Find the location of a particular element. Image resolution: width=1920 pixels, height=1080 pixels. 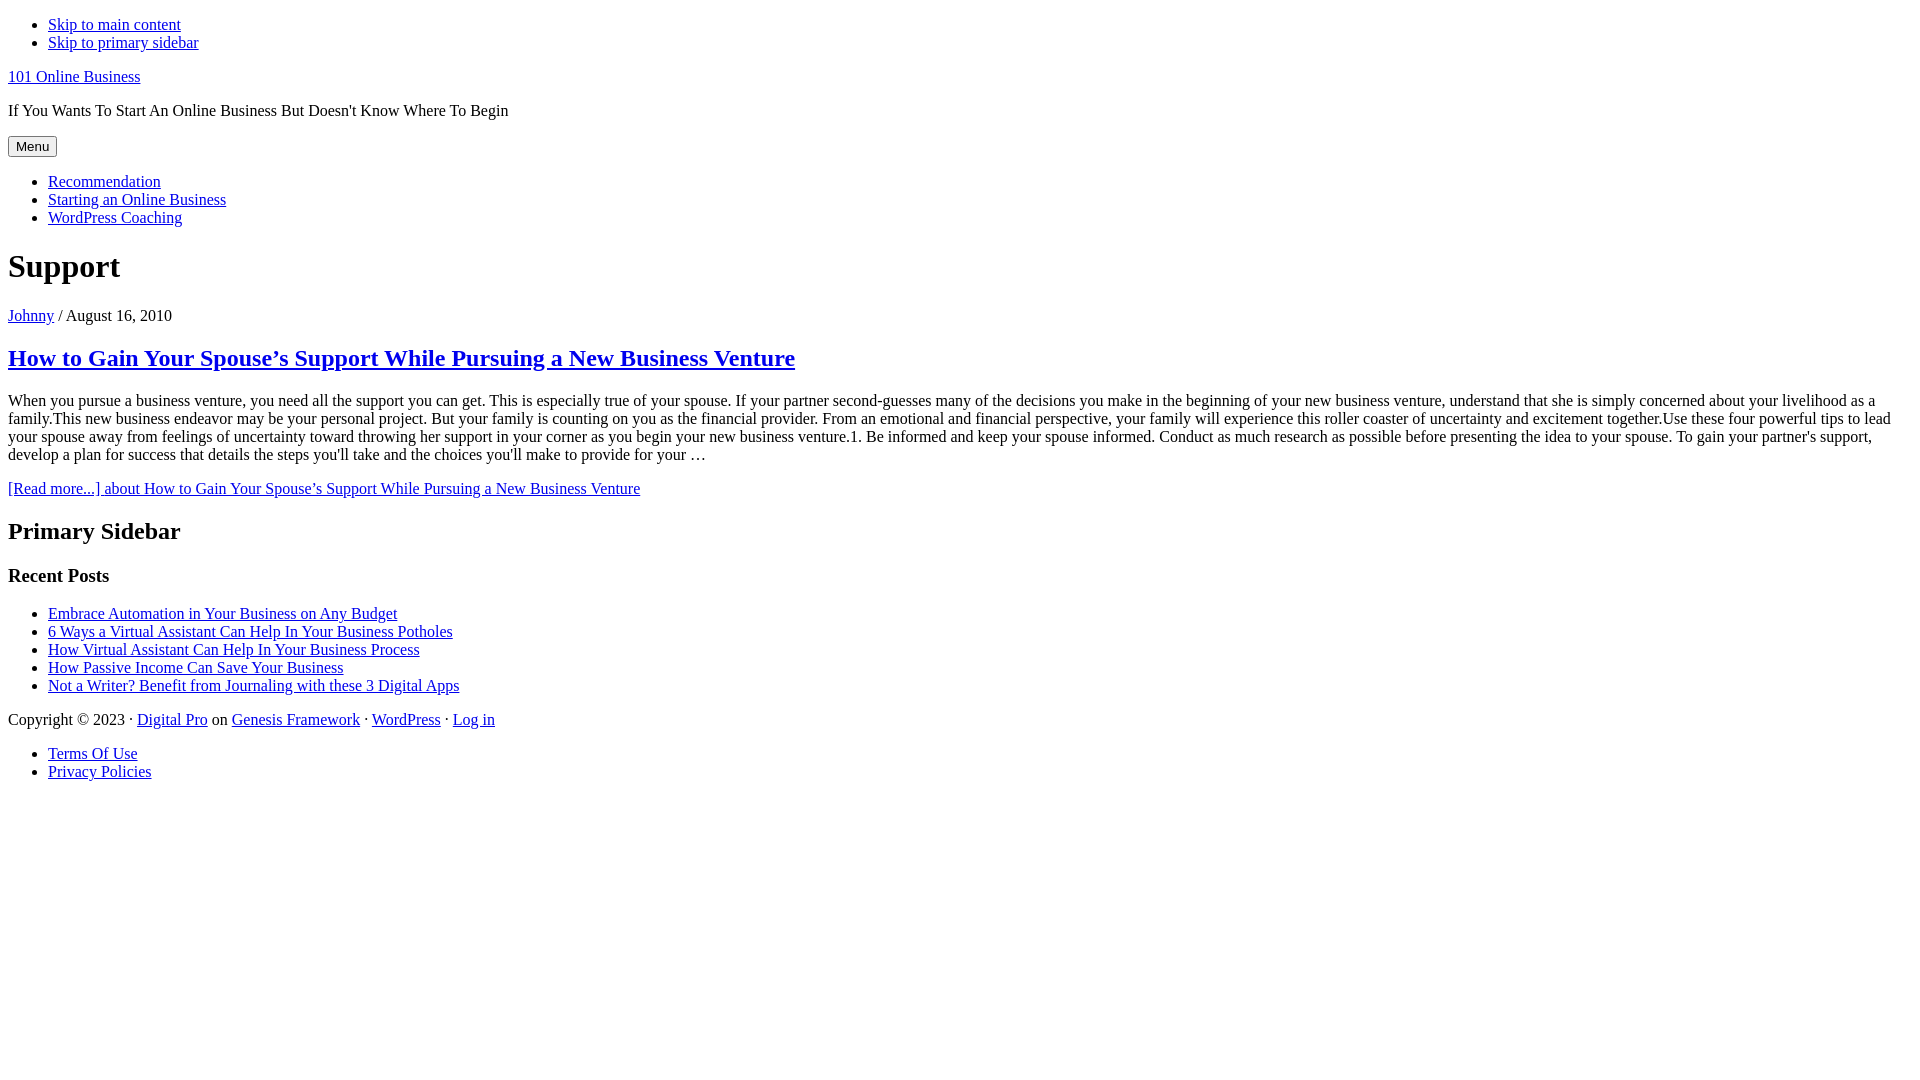

Recommendation is located at coordinates (104, 182).